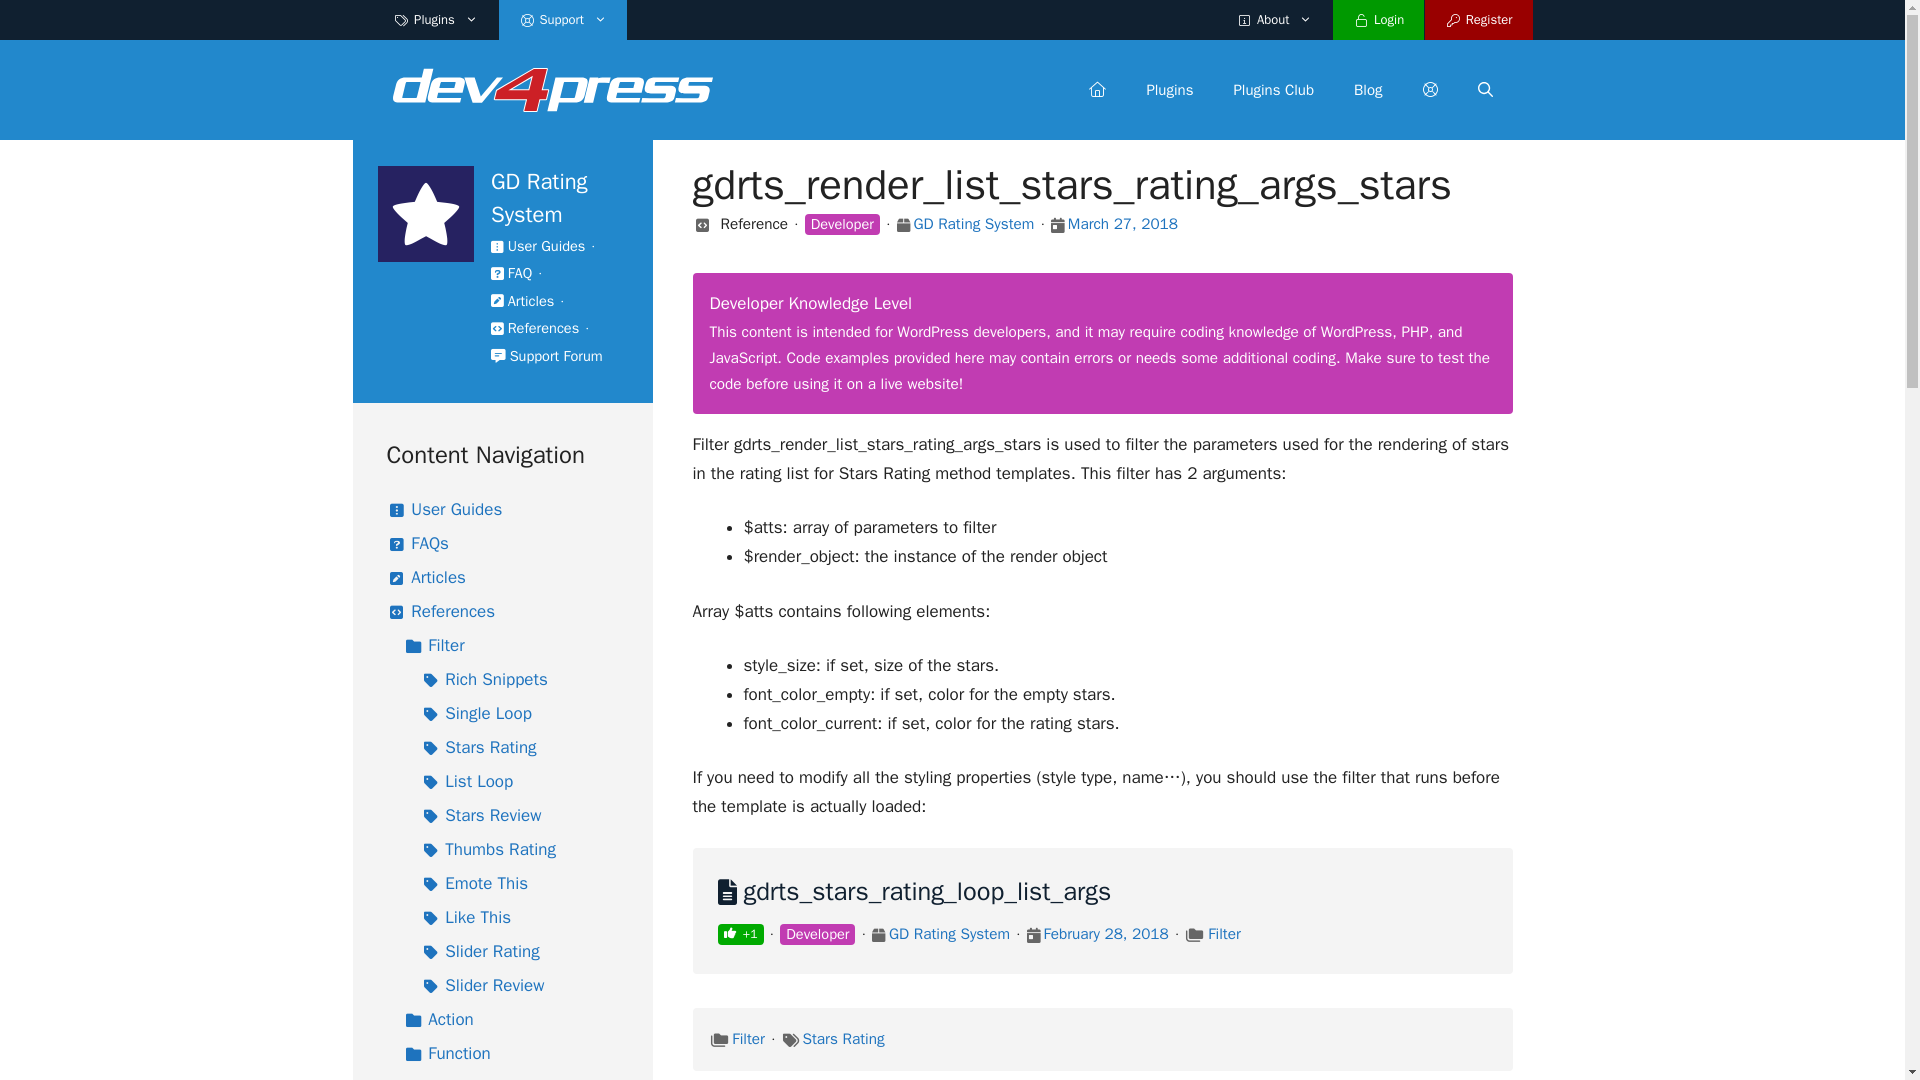 The width and height of the screenshot is (1920, 1080). What do you see at coordinates (1274, 20) in the screenshot?
I see `About` at bounding box center [1274, 20].